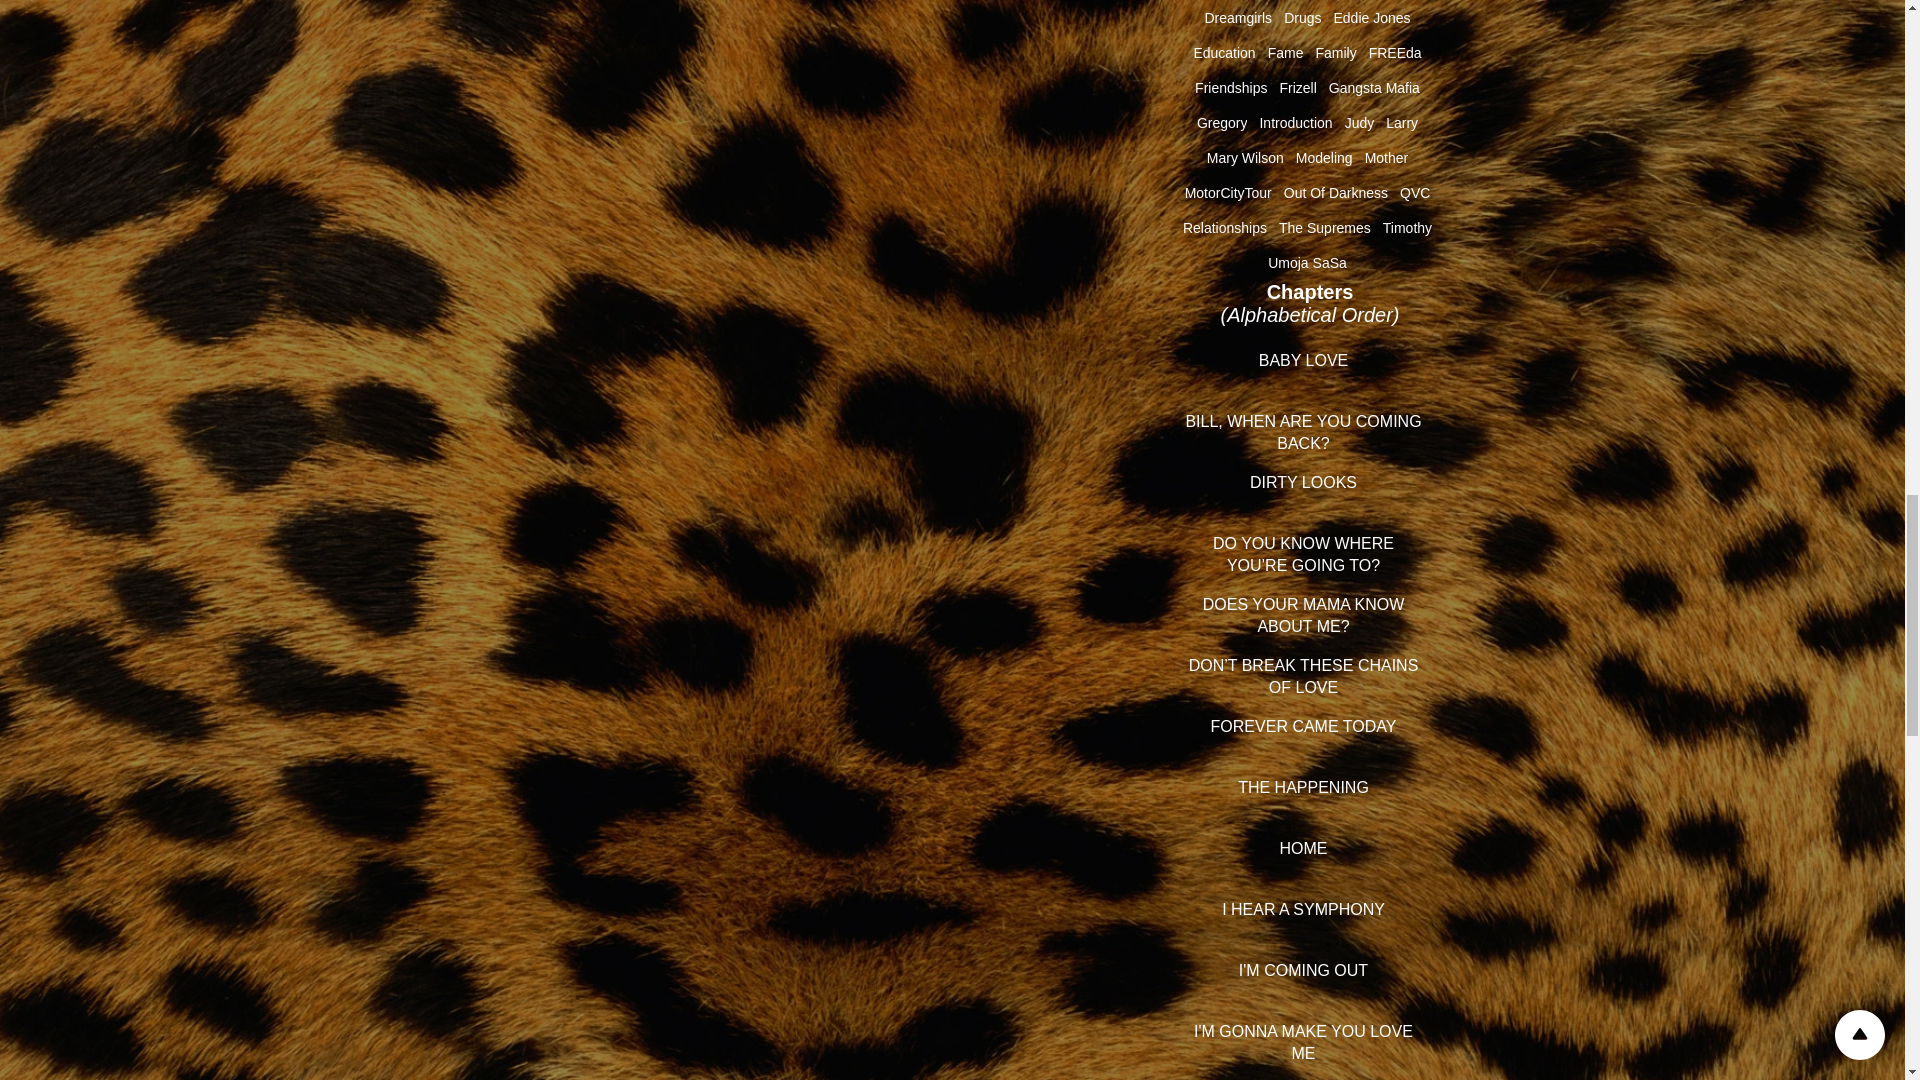 This screenshot has width=1920, height=1080. I want to click on MotorCityTour, so click(1228, 192).